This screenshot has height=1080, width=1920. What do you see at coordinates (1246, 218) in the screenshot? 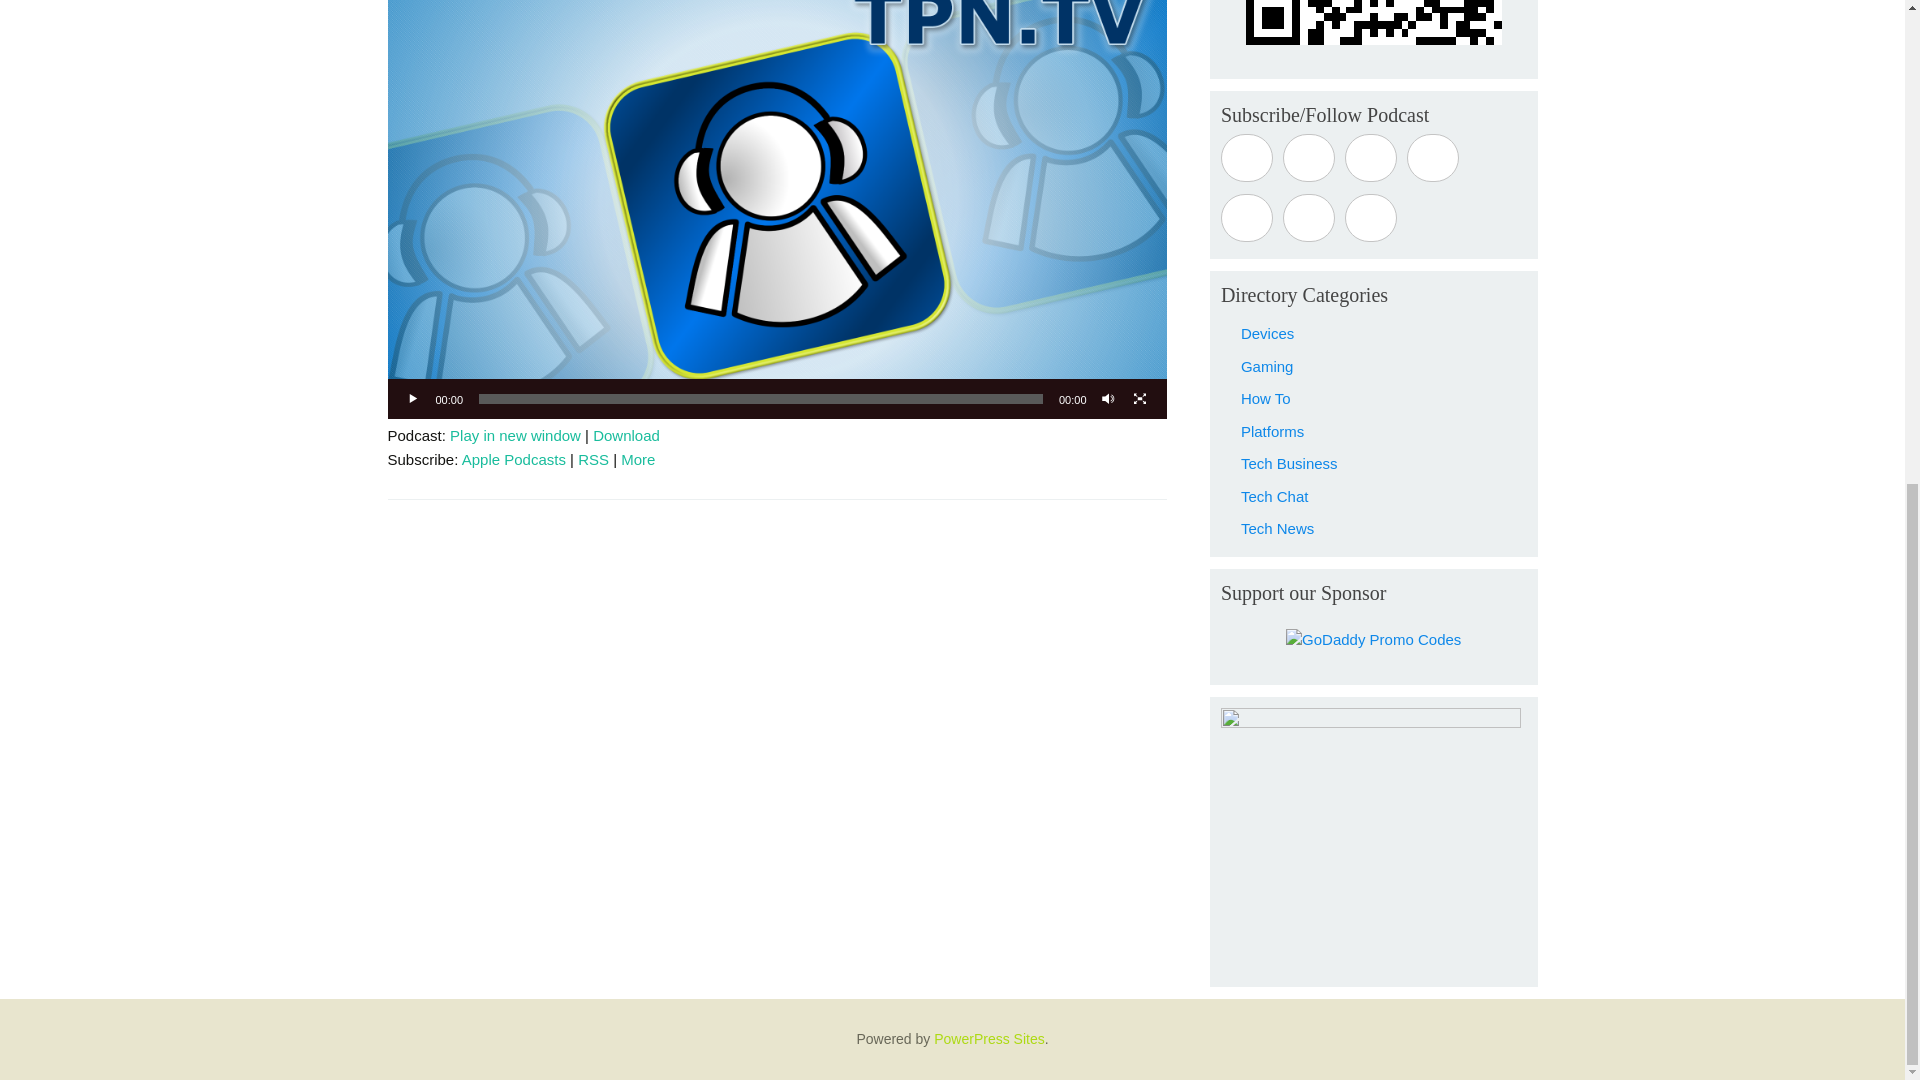
I see `Subscribe by Email` at bounding box center [1246, 218].